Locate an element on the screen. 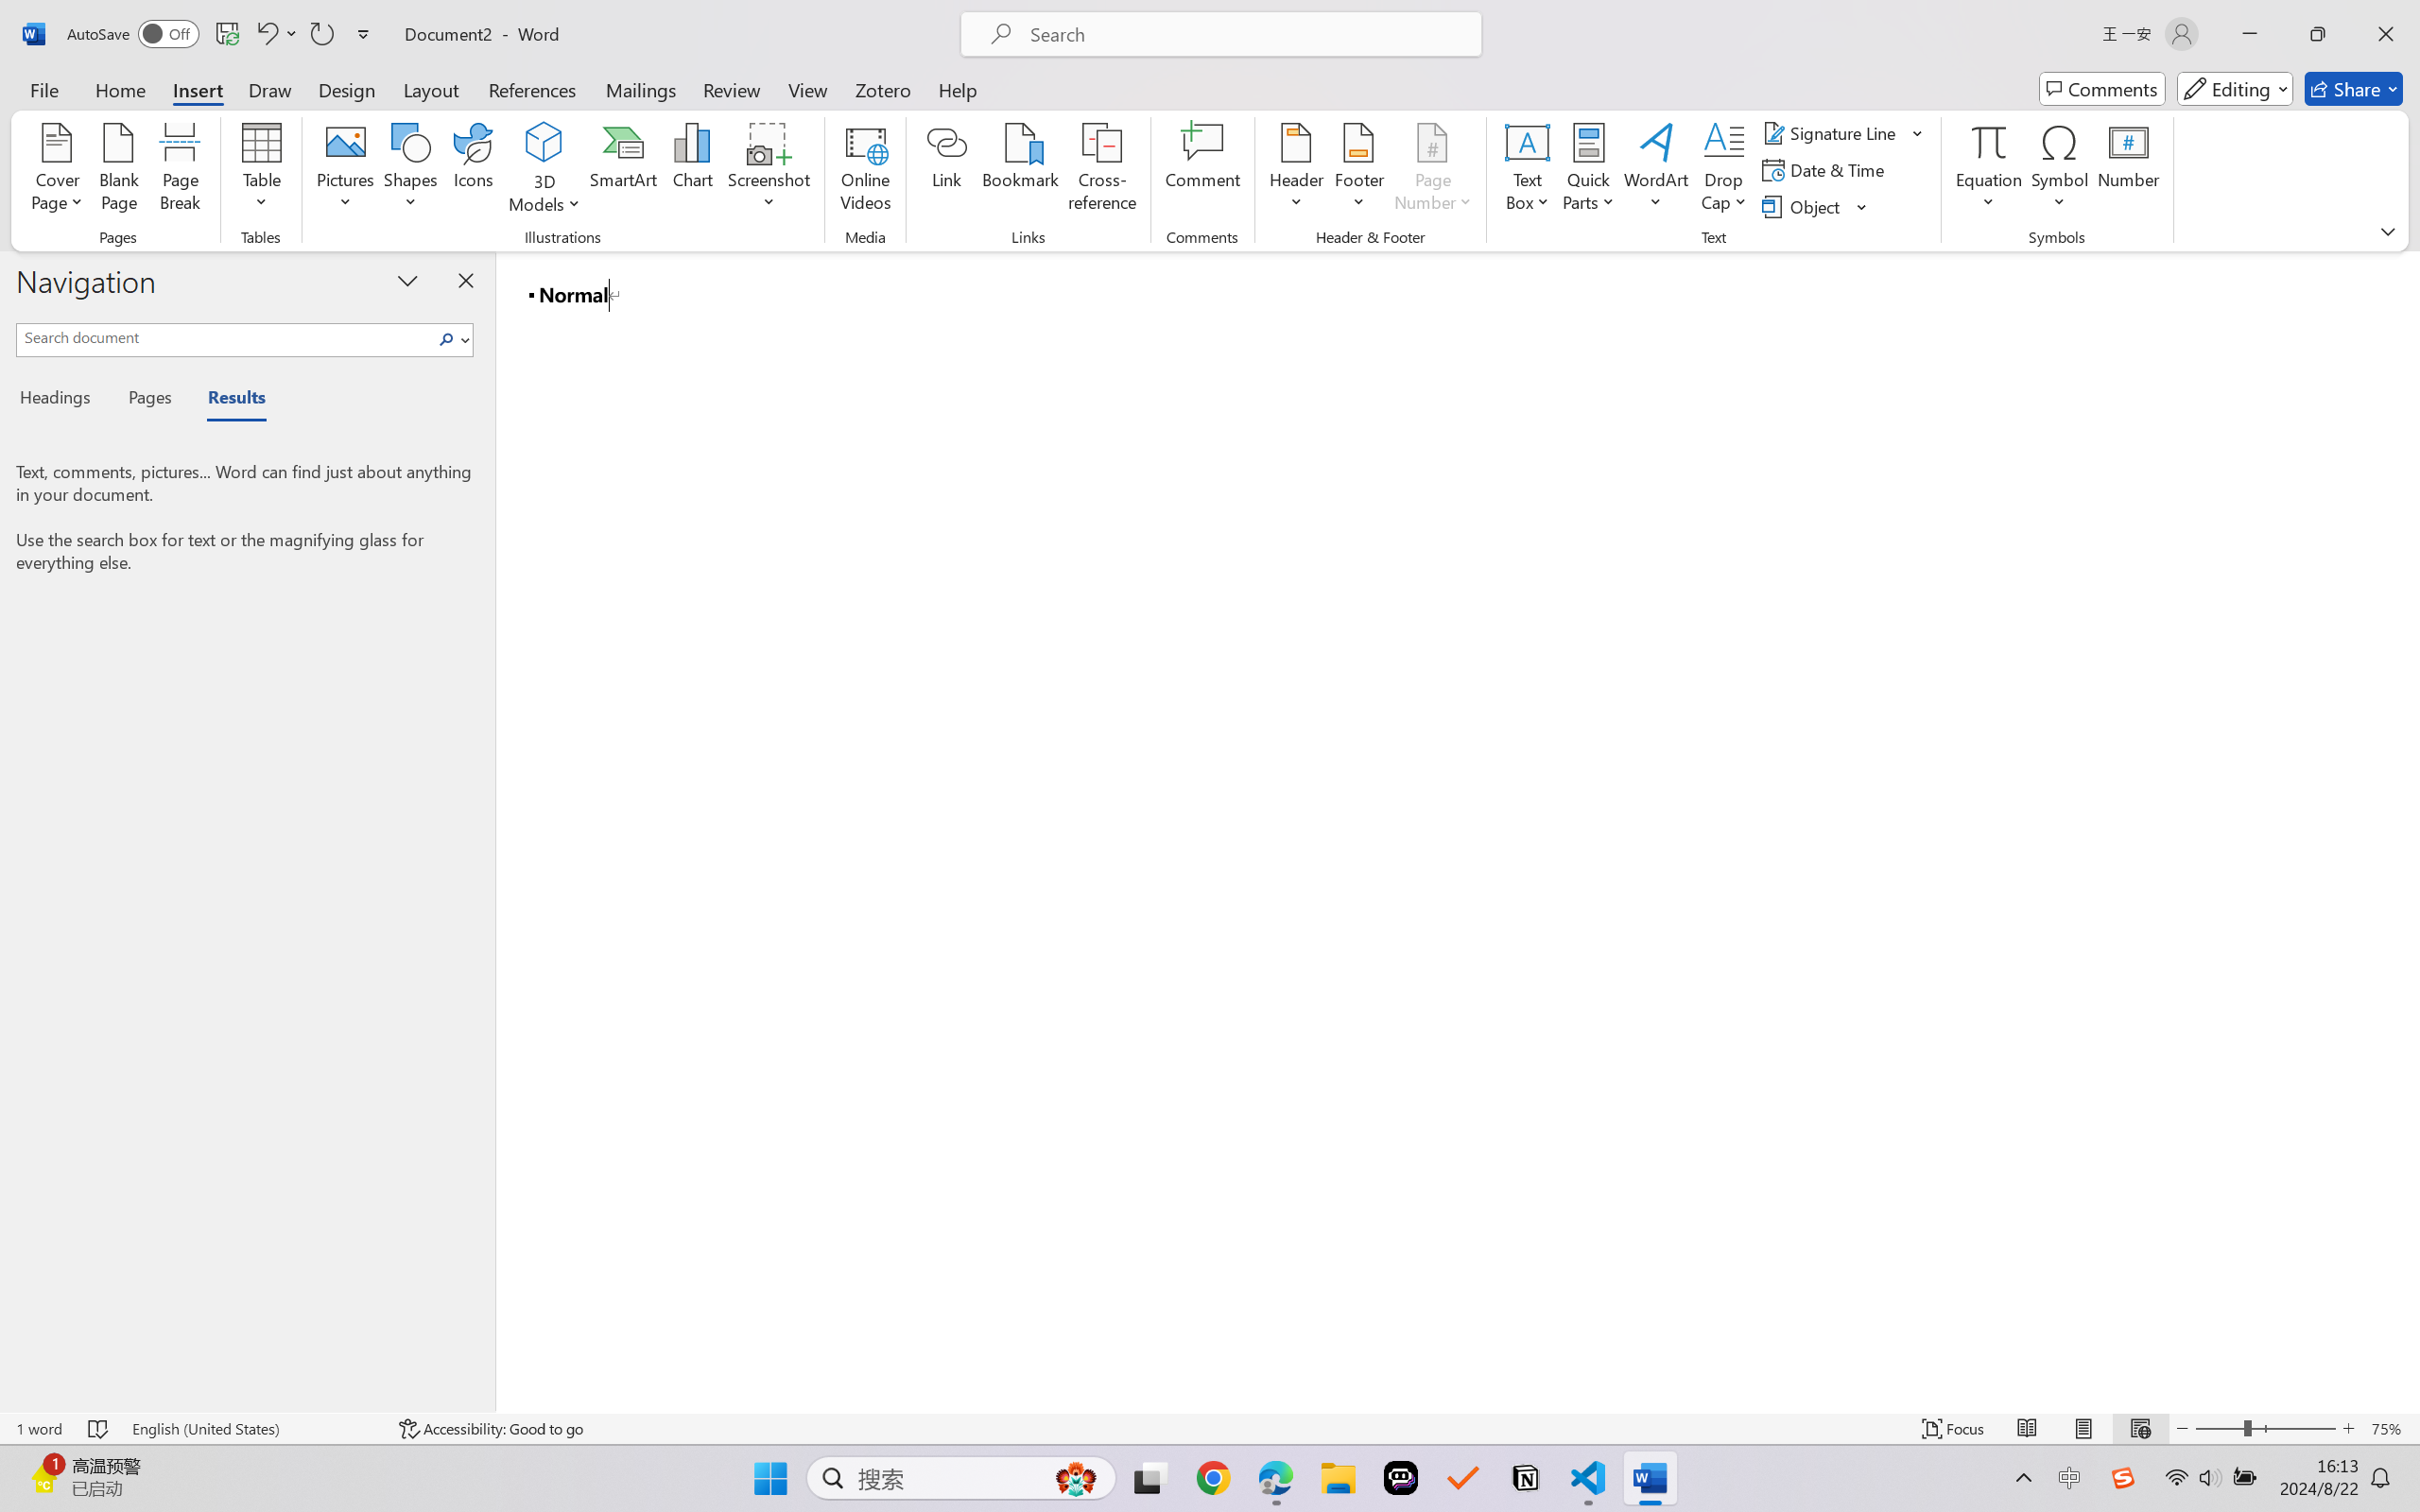  Icons is located at coordinates (475, 170).